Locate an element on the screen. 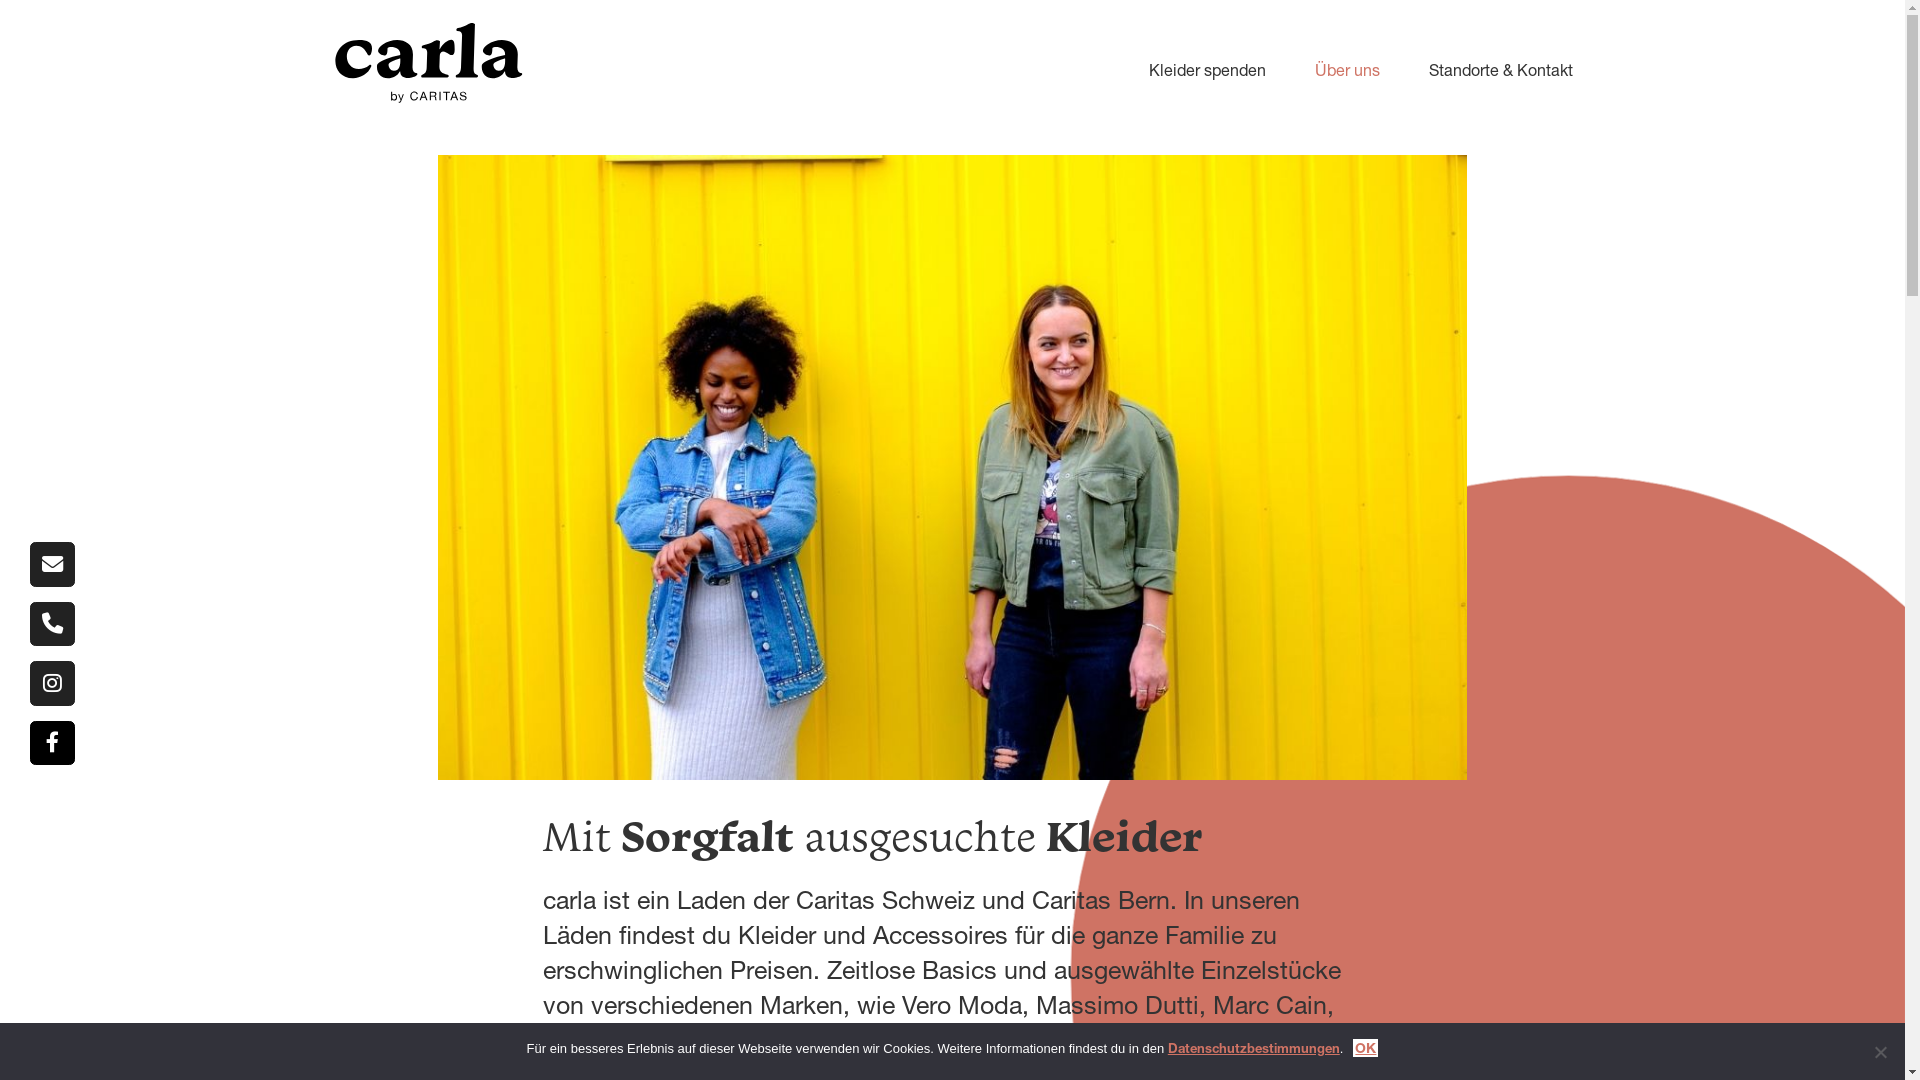 This screenshot has width=1920, height=1080. Phone Carla by Caritas is located at coordinates (52, 624).